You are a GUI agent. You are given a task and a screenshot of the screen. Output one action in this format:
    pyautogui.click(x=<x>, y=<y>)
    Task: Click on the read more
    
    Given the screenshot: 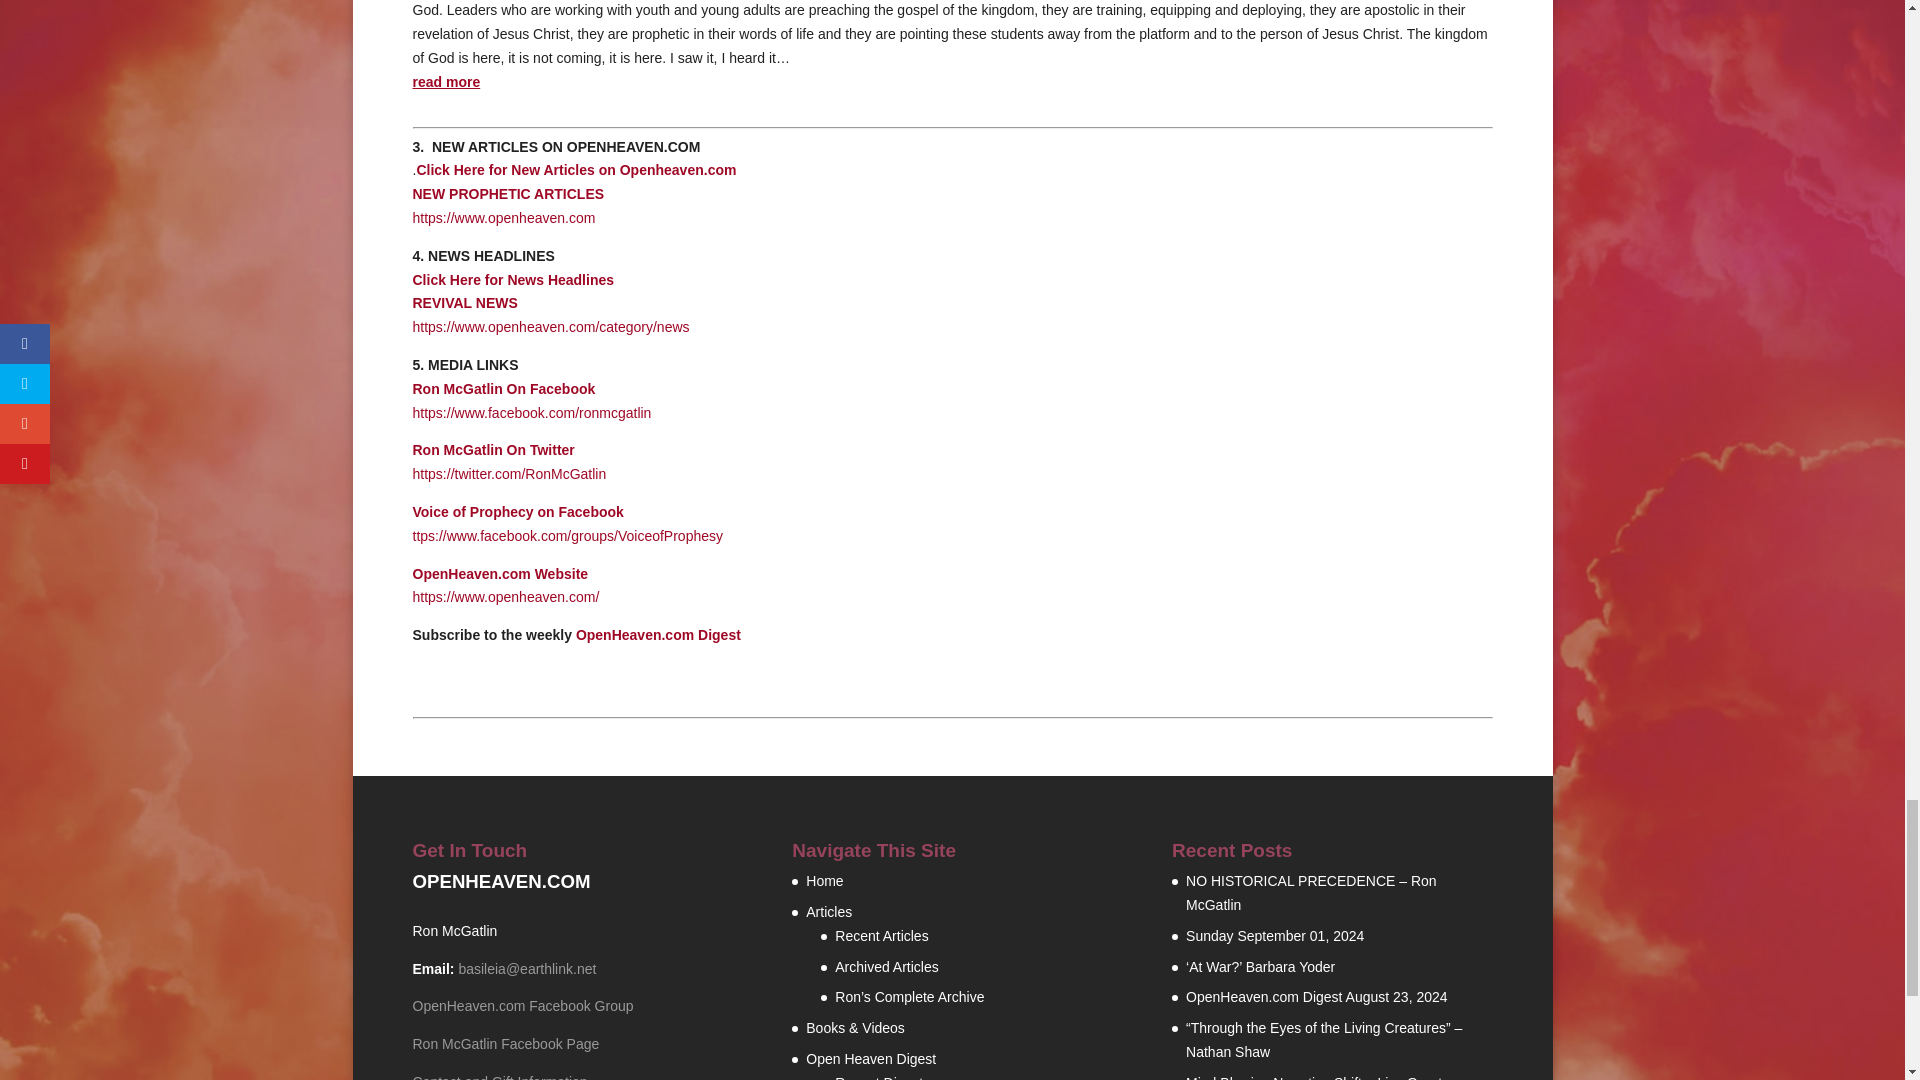 What is the action you would take?
    pyautogui.click(x=513, y=292)
    